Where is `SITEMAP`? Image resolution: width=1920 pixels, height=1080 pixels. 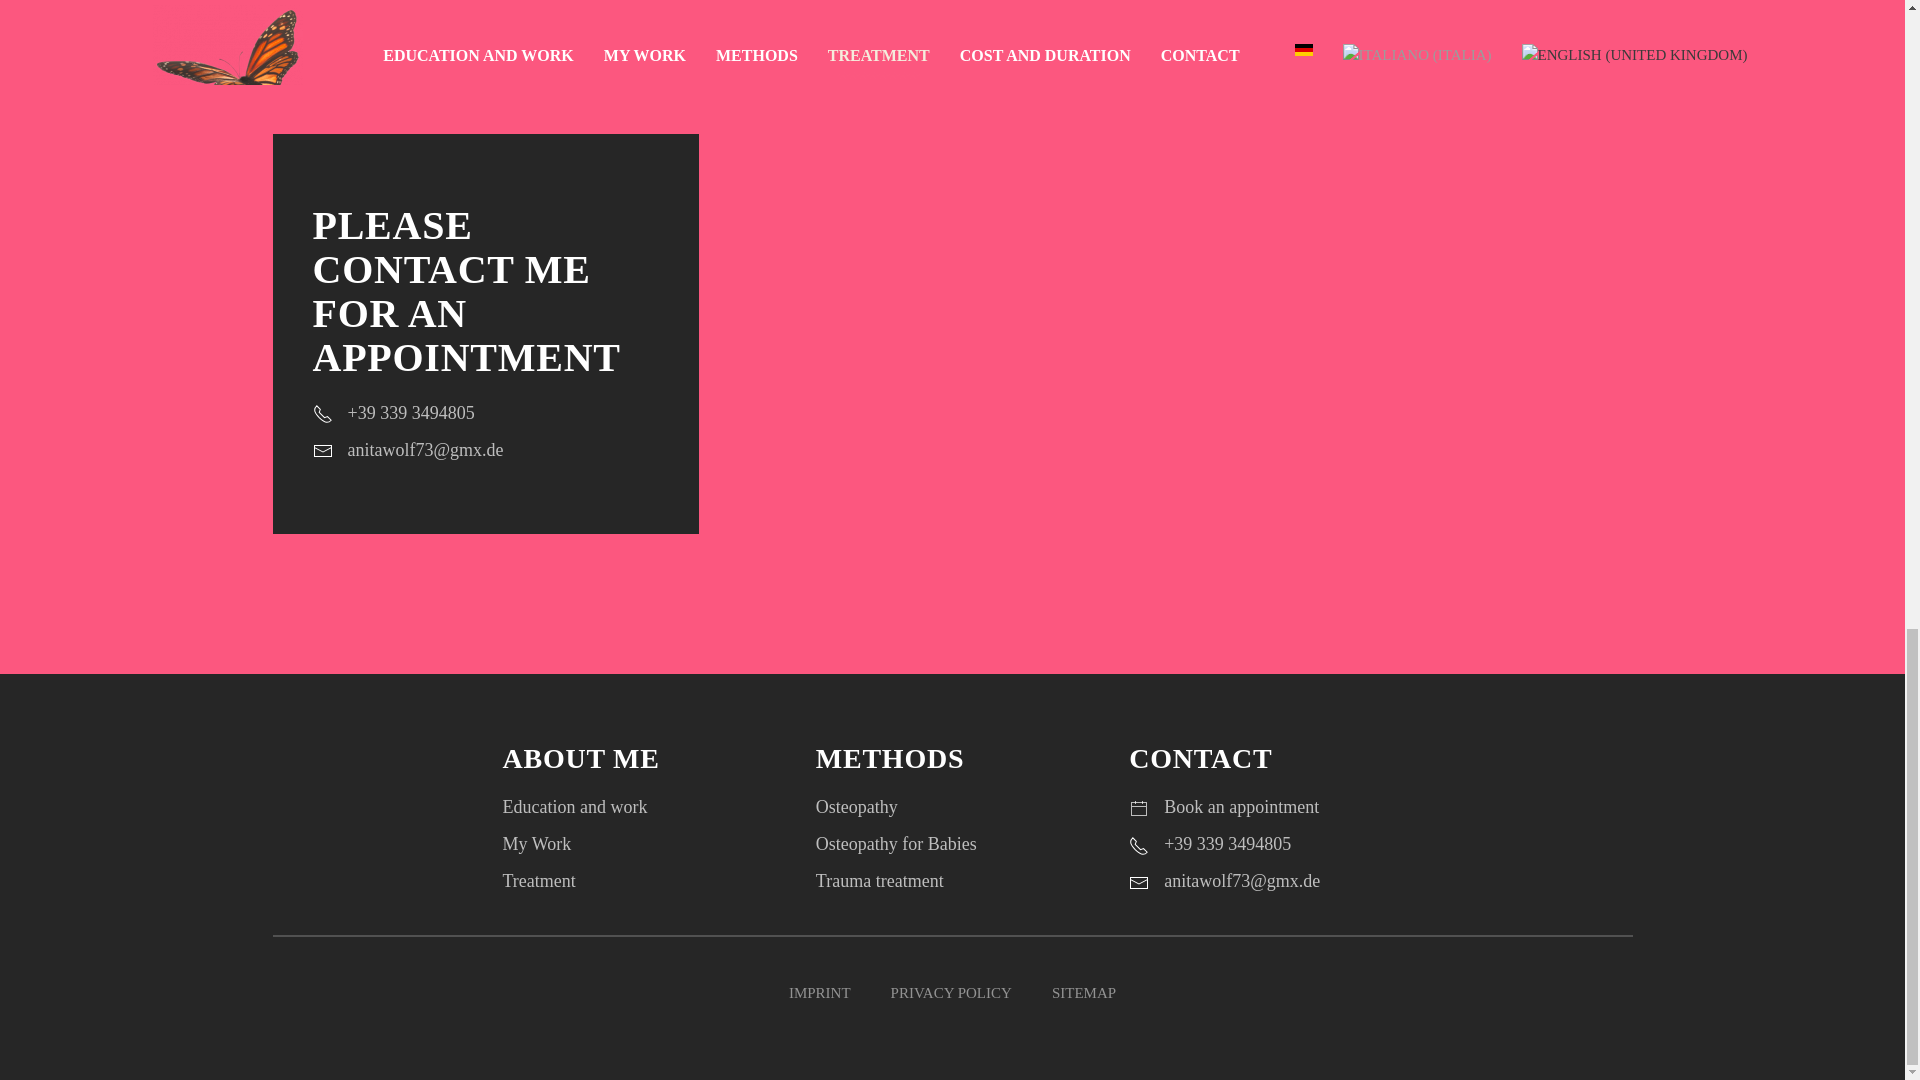 SITEMAP is located at coordinates (1084, 993).